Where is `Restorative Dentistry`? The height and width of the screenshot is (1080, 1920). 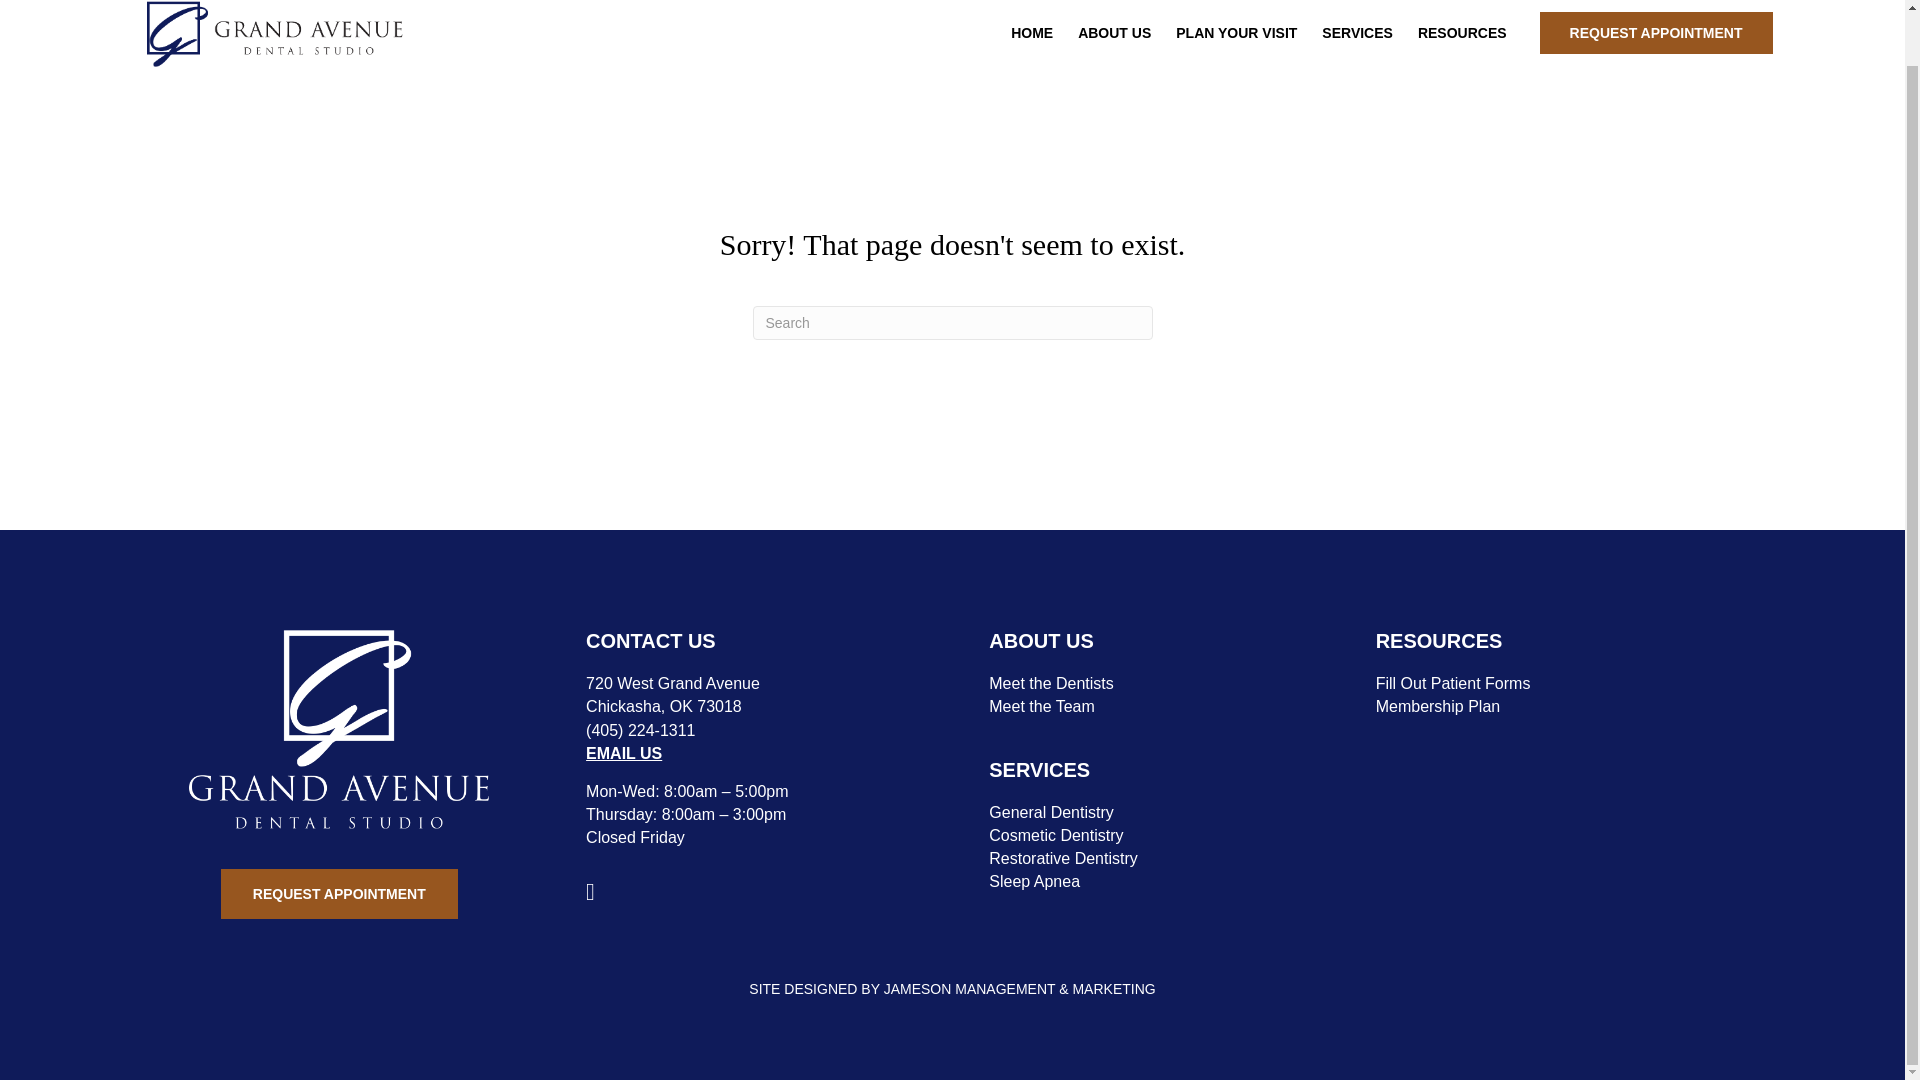 Restorative Dentistry is located at coordinates (1063, 858).